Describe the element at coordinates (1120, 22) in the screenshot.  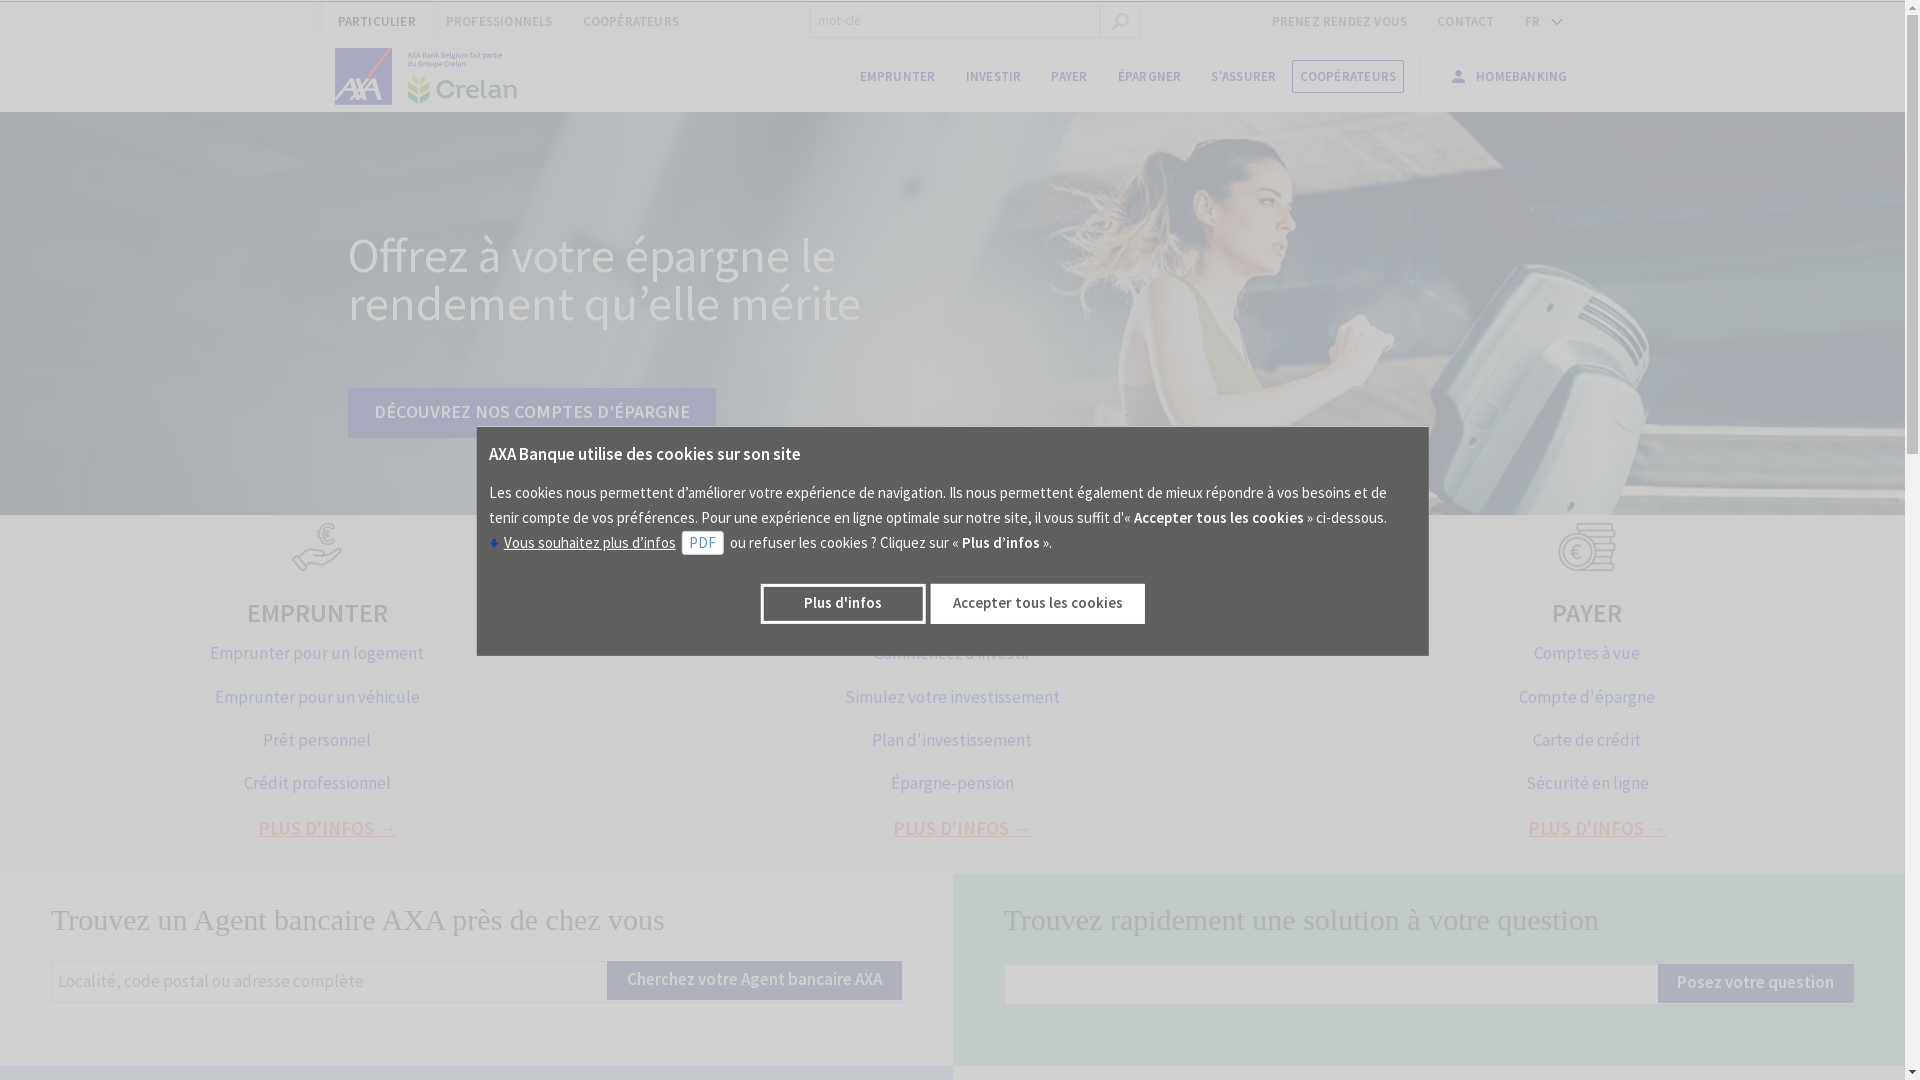
I see `Cherchez` at that location.